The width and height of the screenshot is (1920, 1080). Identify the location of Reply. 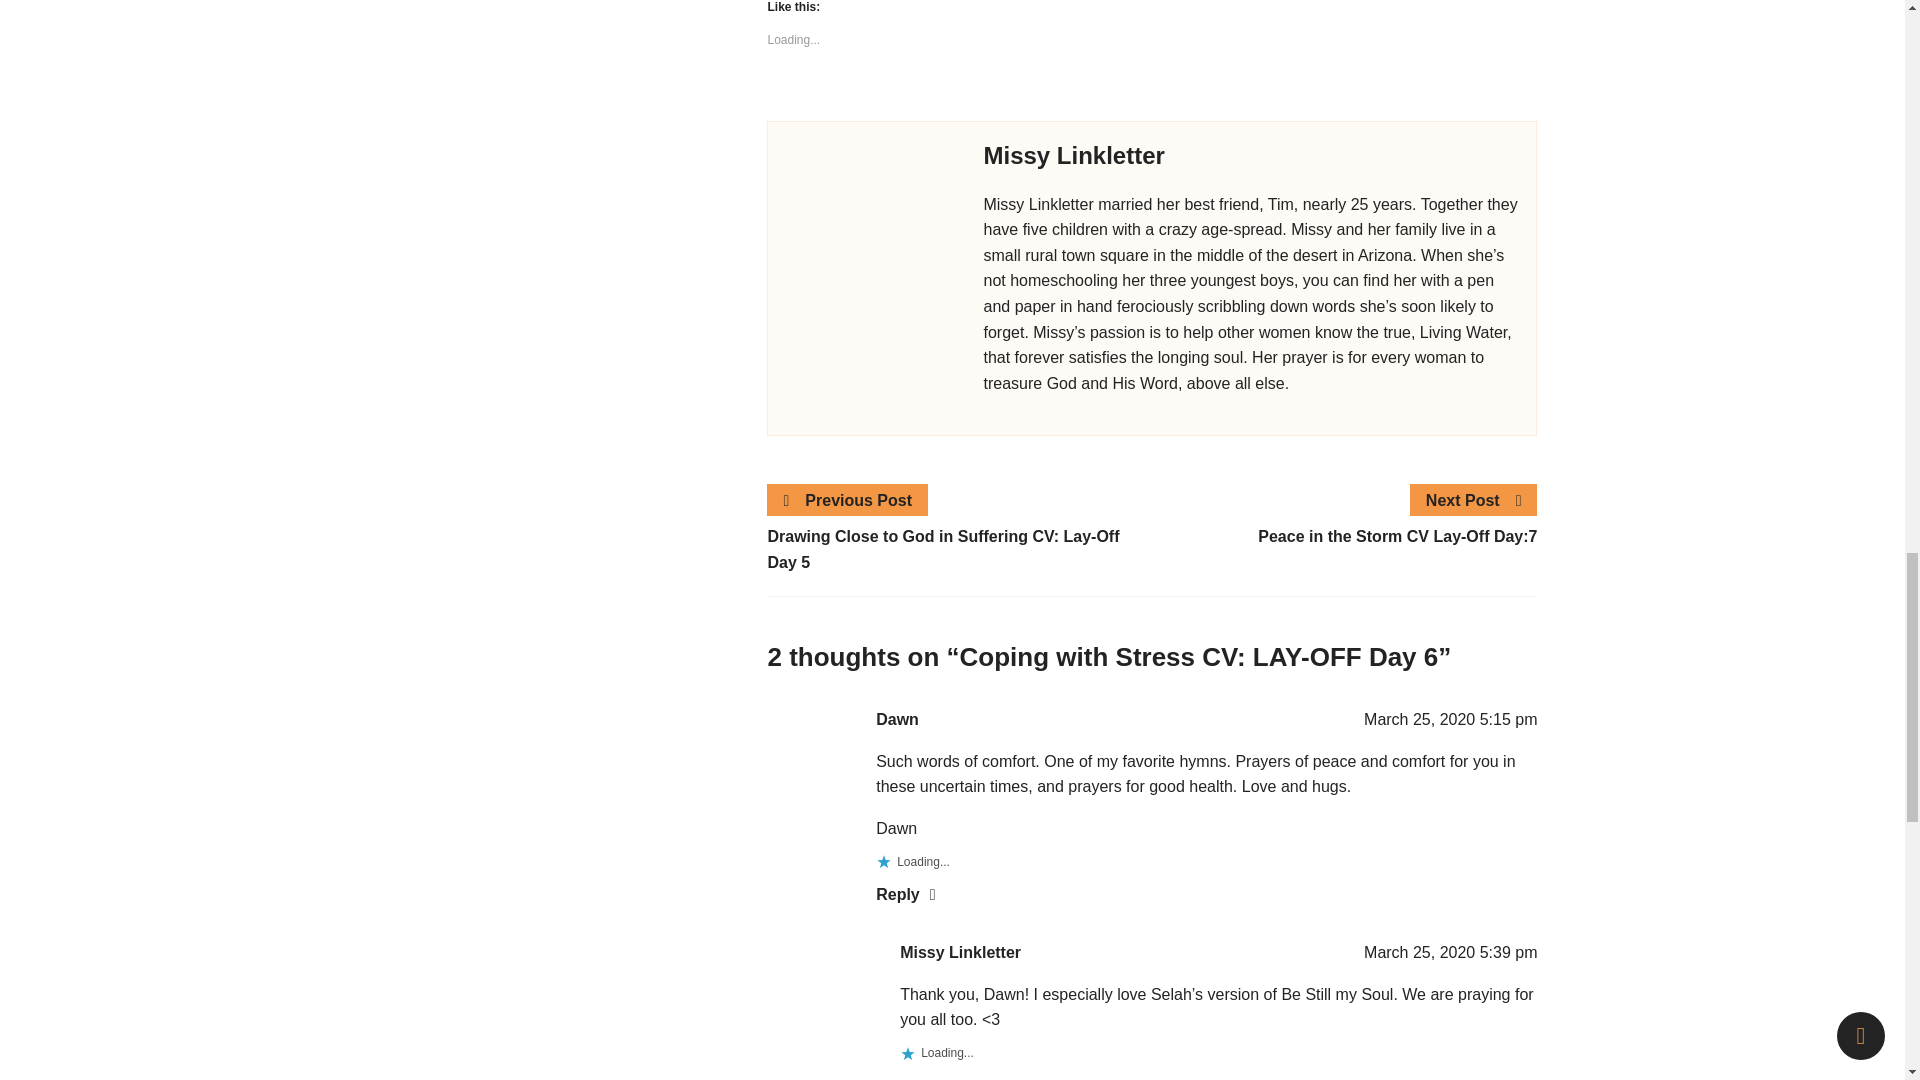
(929, 1078).